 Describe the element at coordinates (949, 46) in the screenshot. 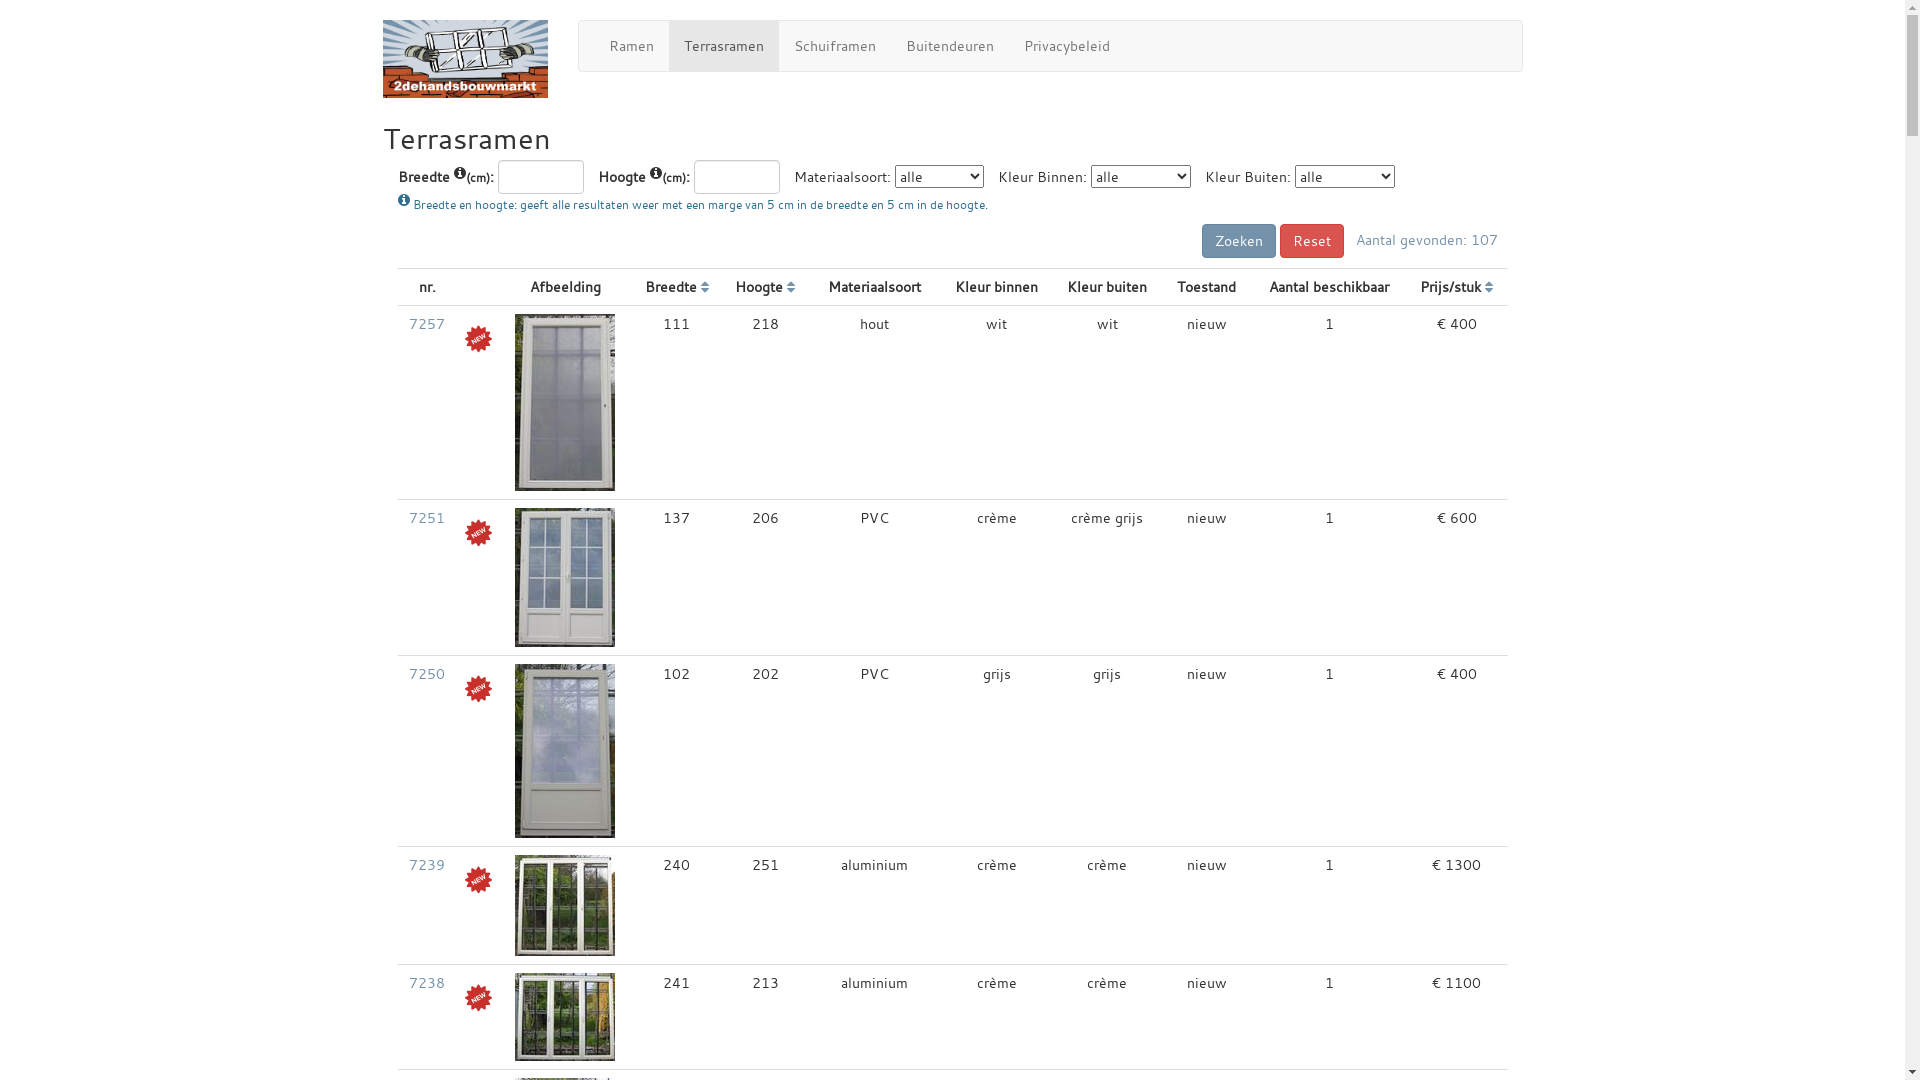

I see `Buitendeuren` at that location.